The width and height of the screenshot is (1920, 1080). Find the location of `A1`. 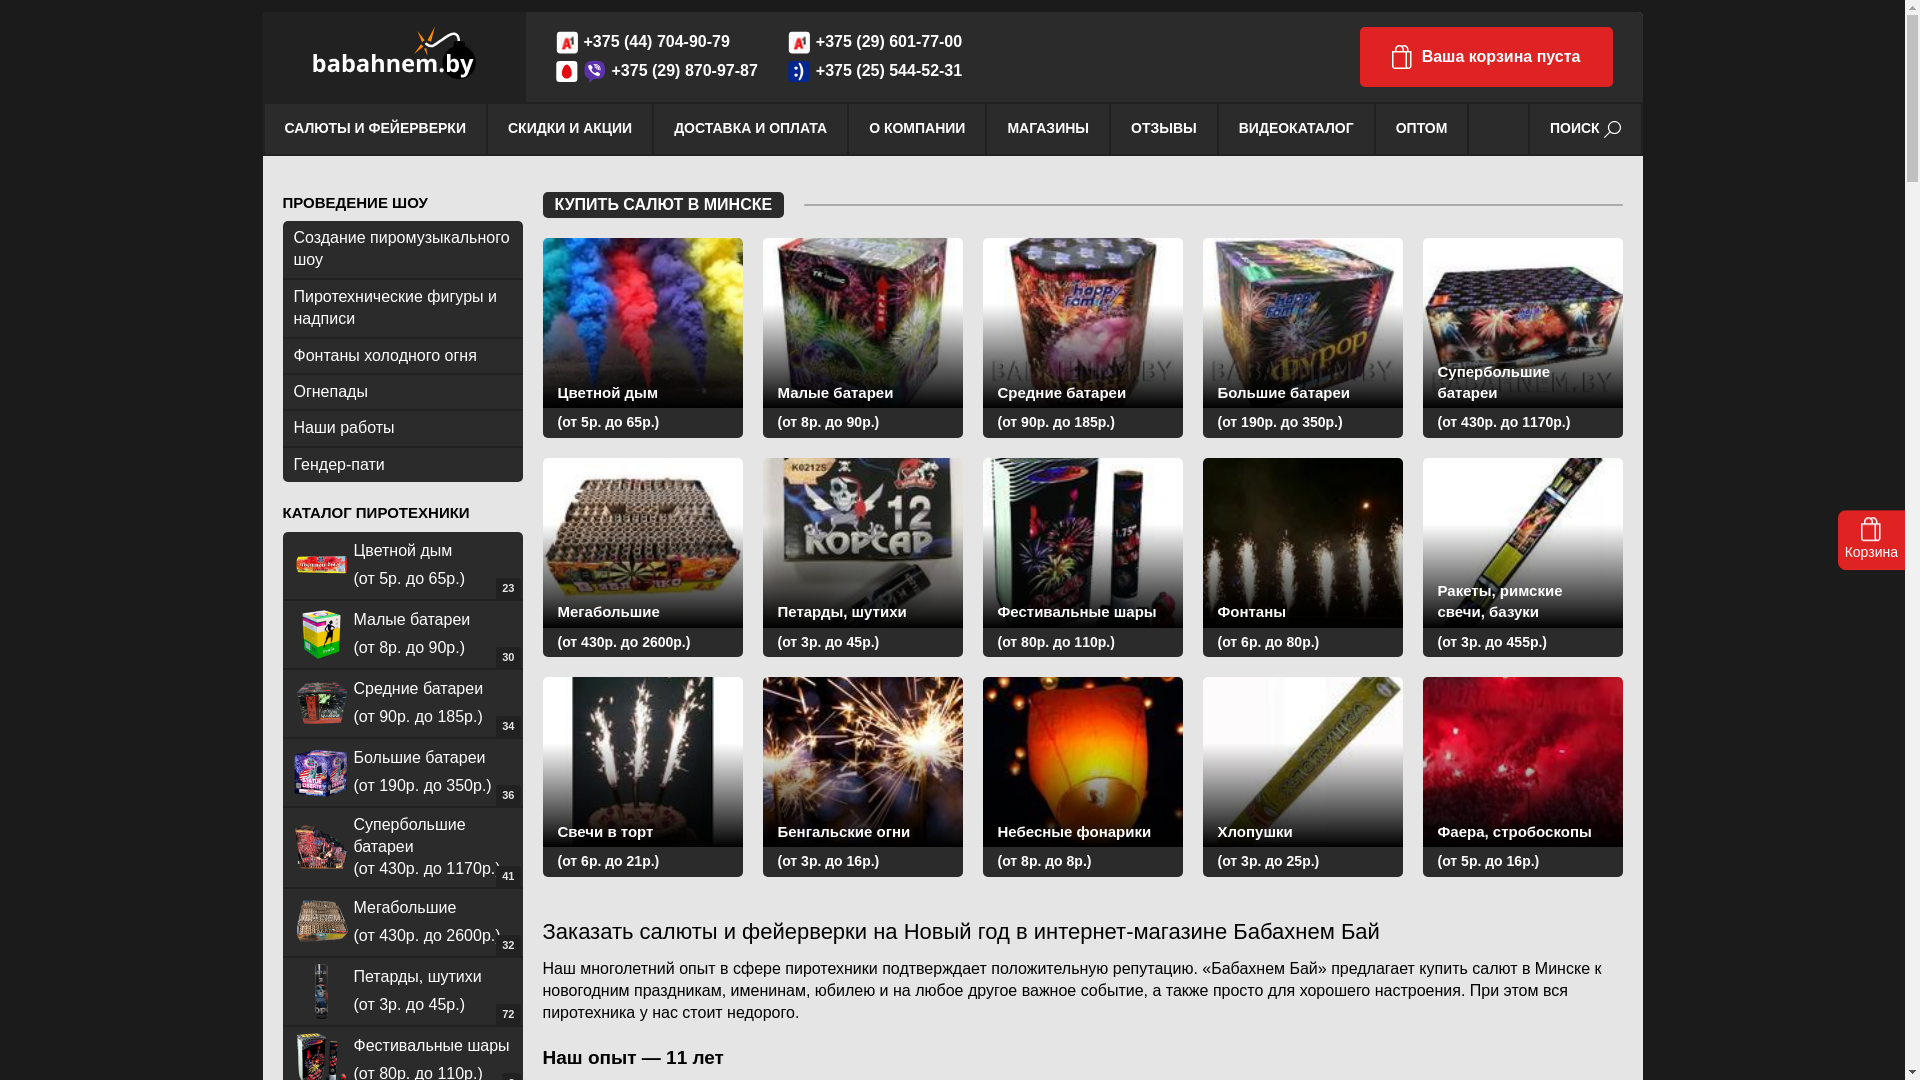

A1 is located at coordinates (567, 42).